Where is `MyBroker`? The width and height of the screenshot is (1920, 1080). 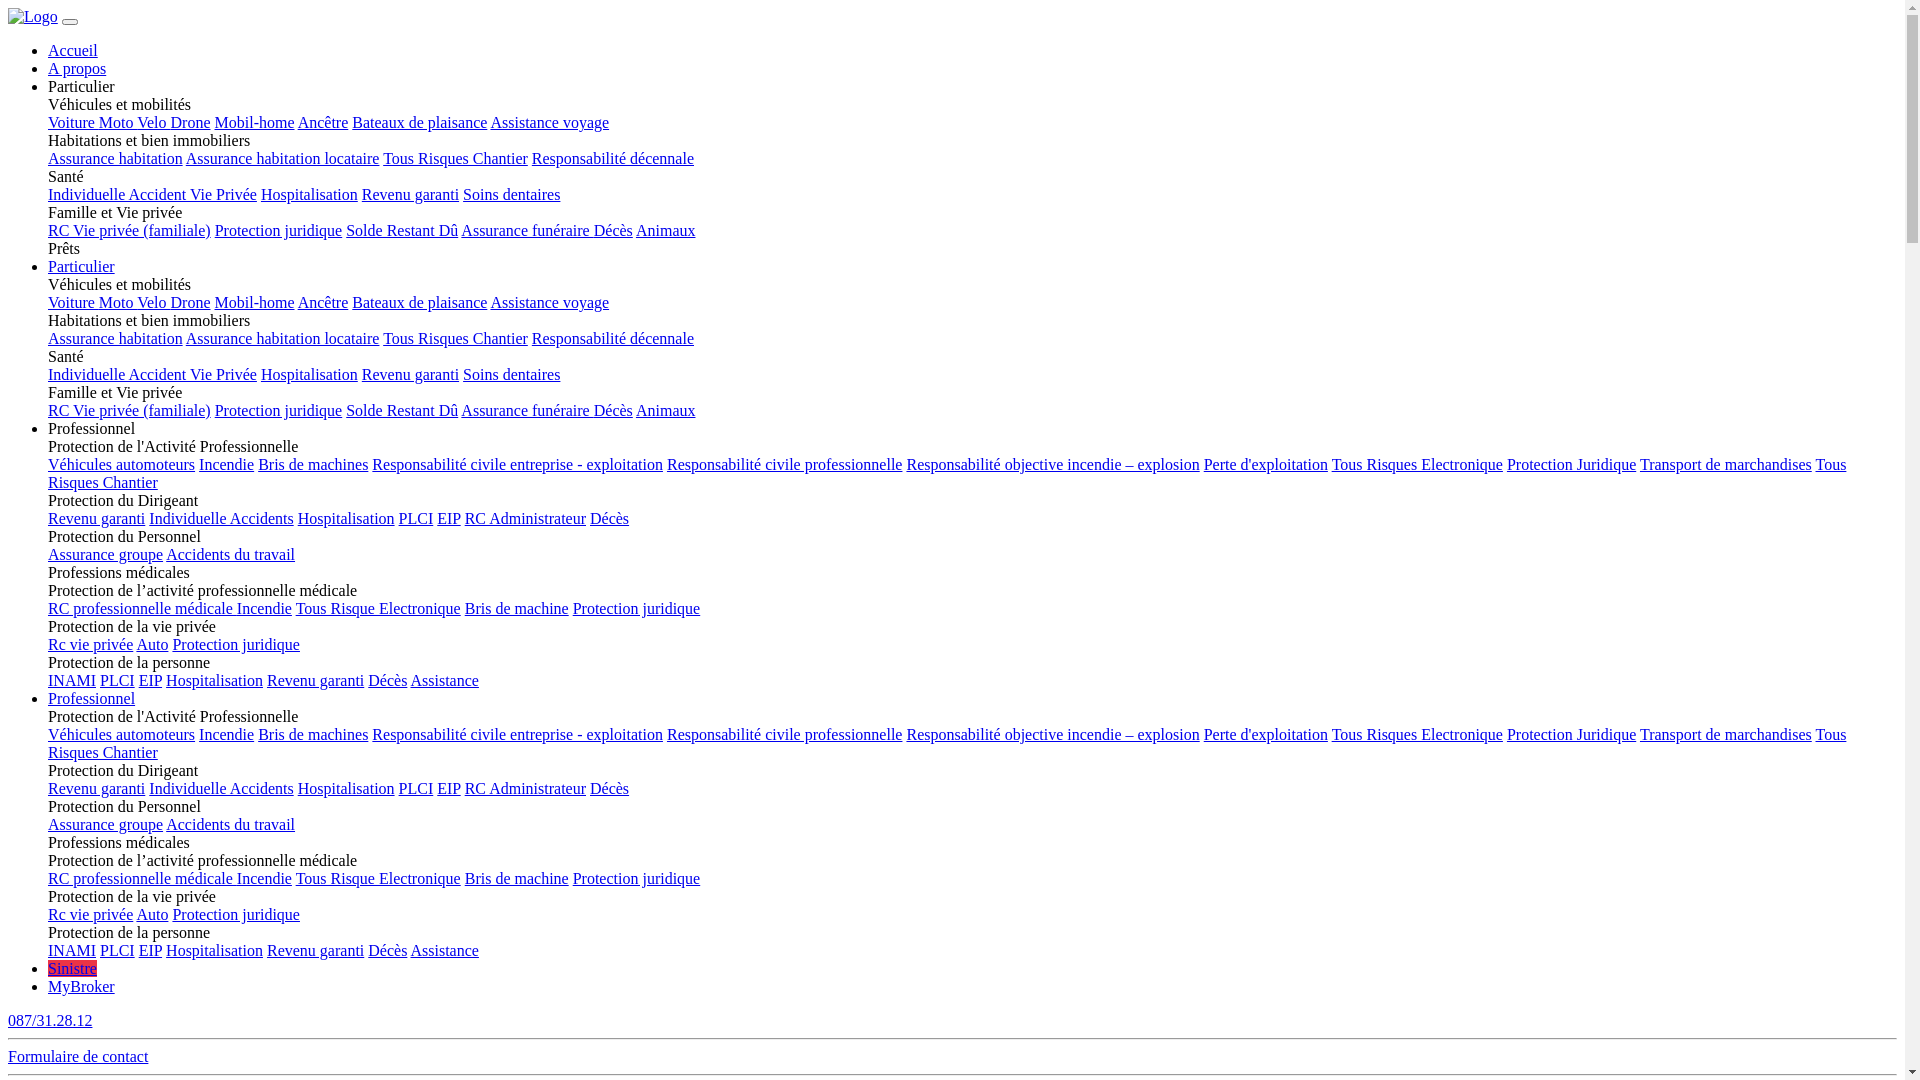 MyBroker is located at coordinates (82, 986).